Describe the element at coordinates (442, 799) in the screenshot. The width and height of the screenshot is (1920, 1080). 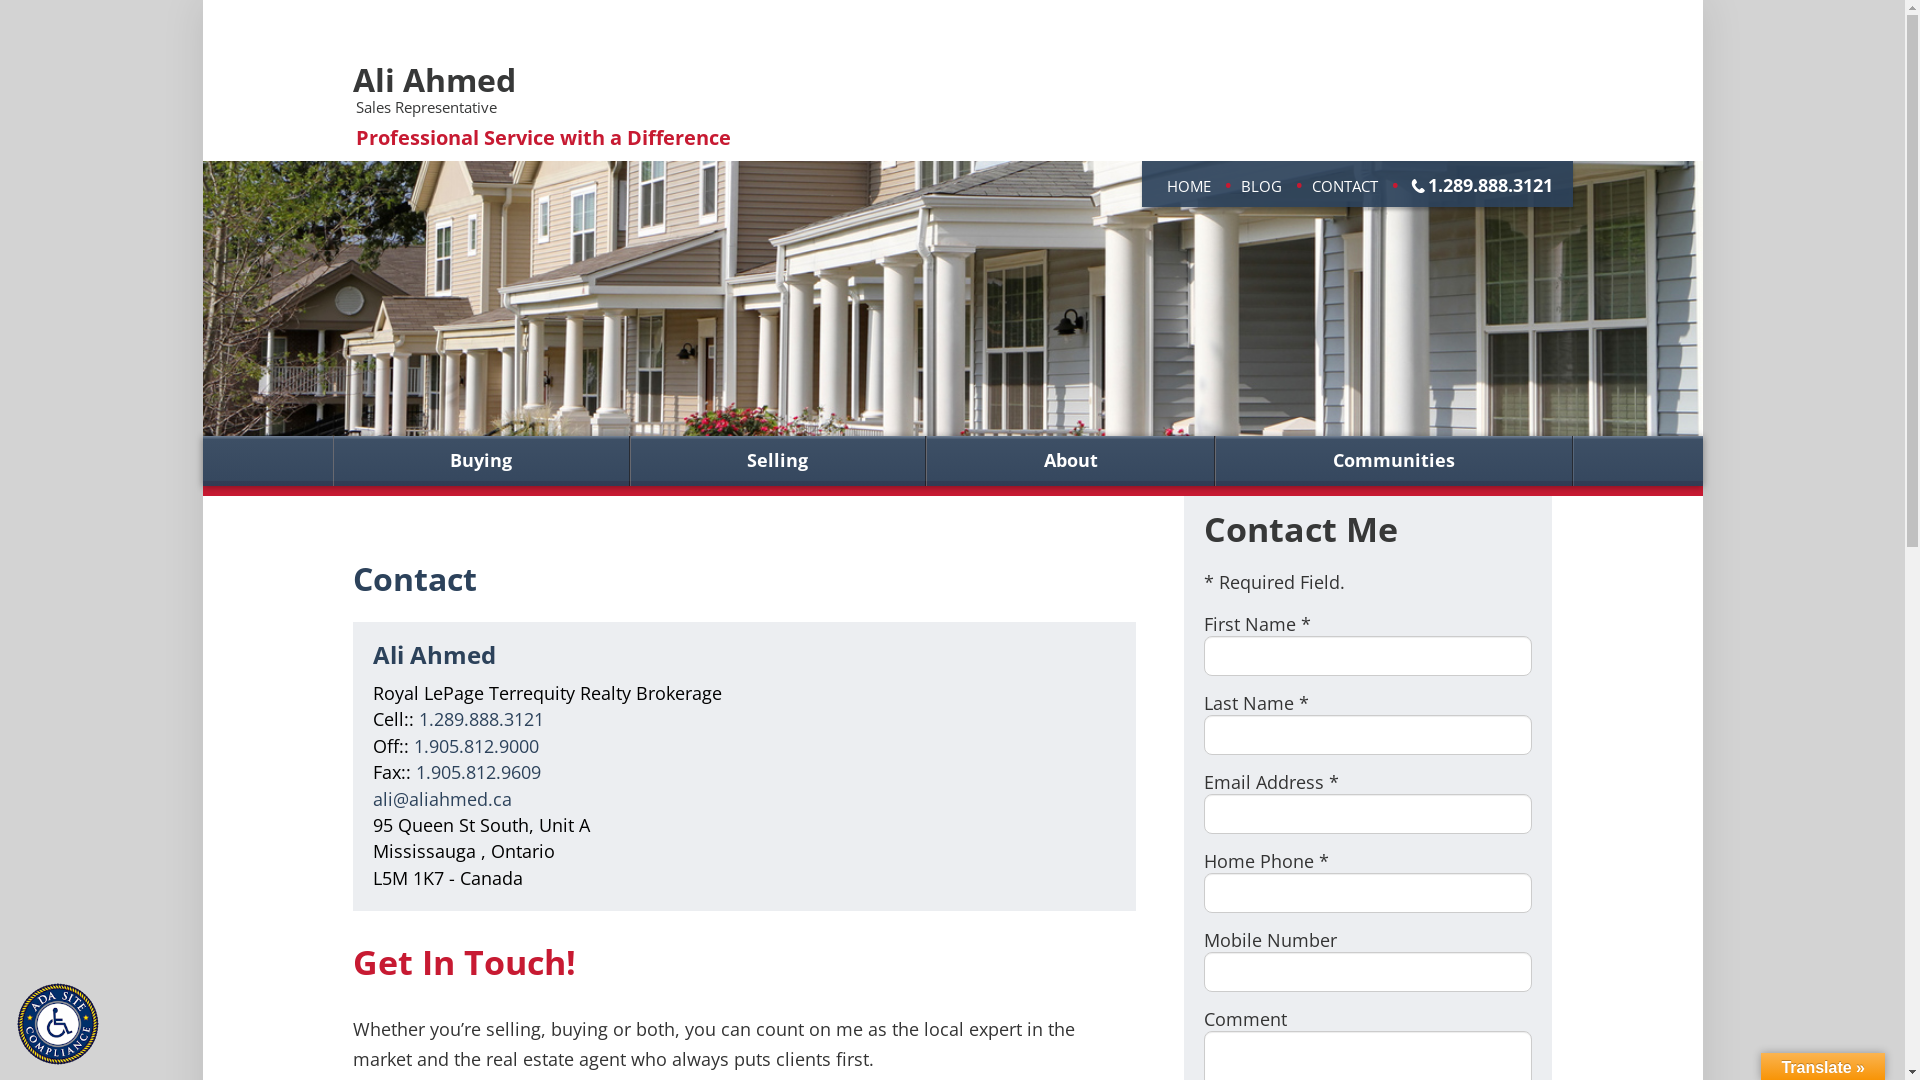
I see `ali@aliahmed.ca` at that location.